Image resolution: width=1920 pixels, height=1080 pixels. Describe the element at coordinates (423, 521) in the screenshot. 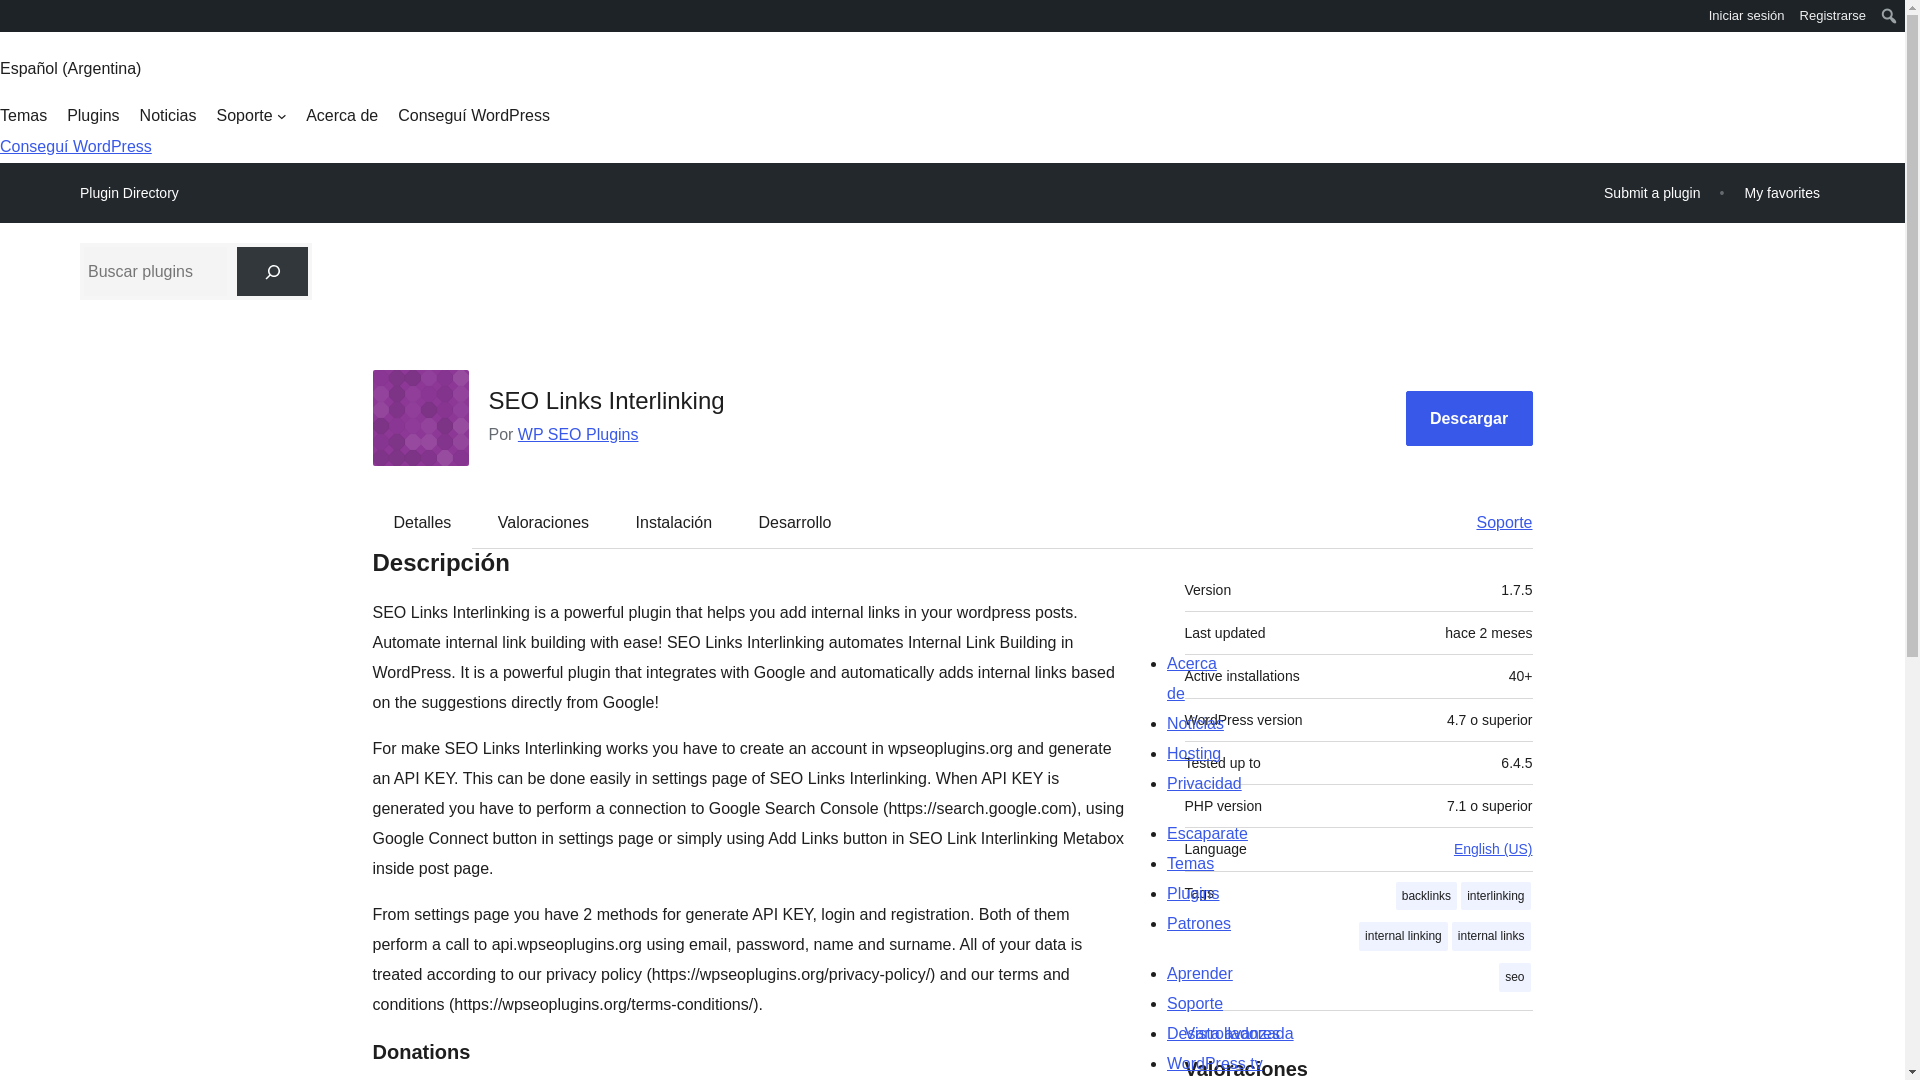

I see `Detalles` at that location.